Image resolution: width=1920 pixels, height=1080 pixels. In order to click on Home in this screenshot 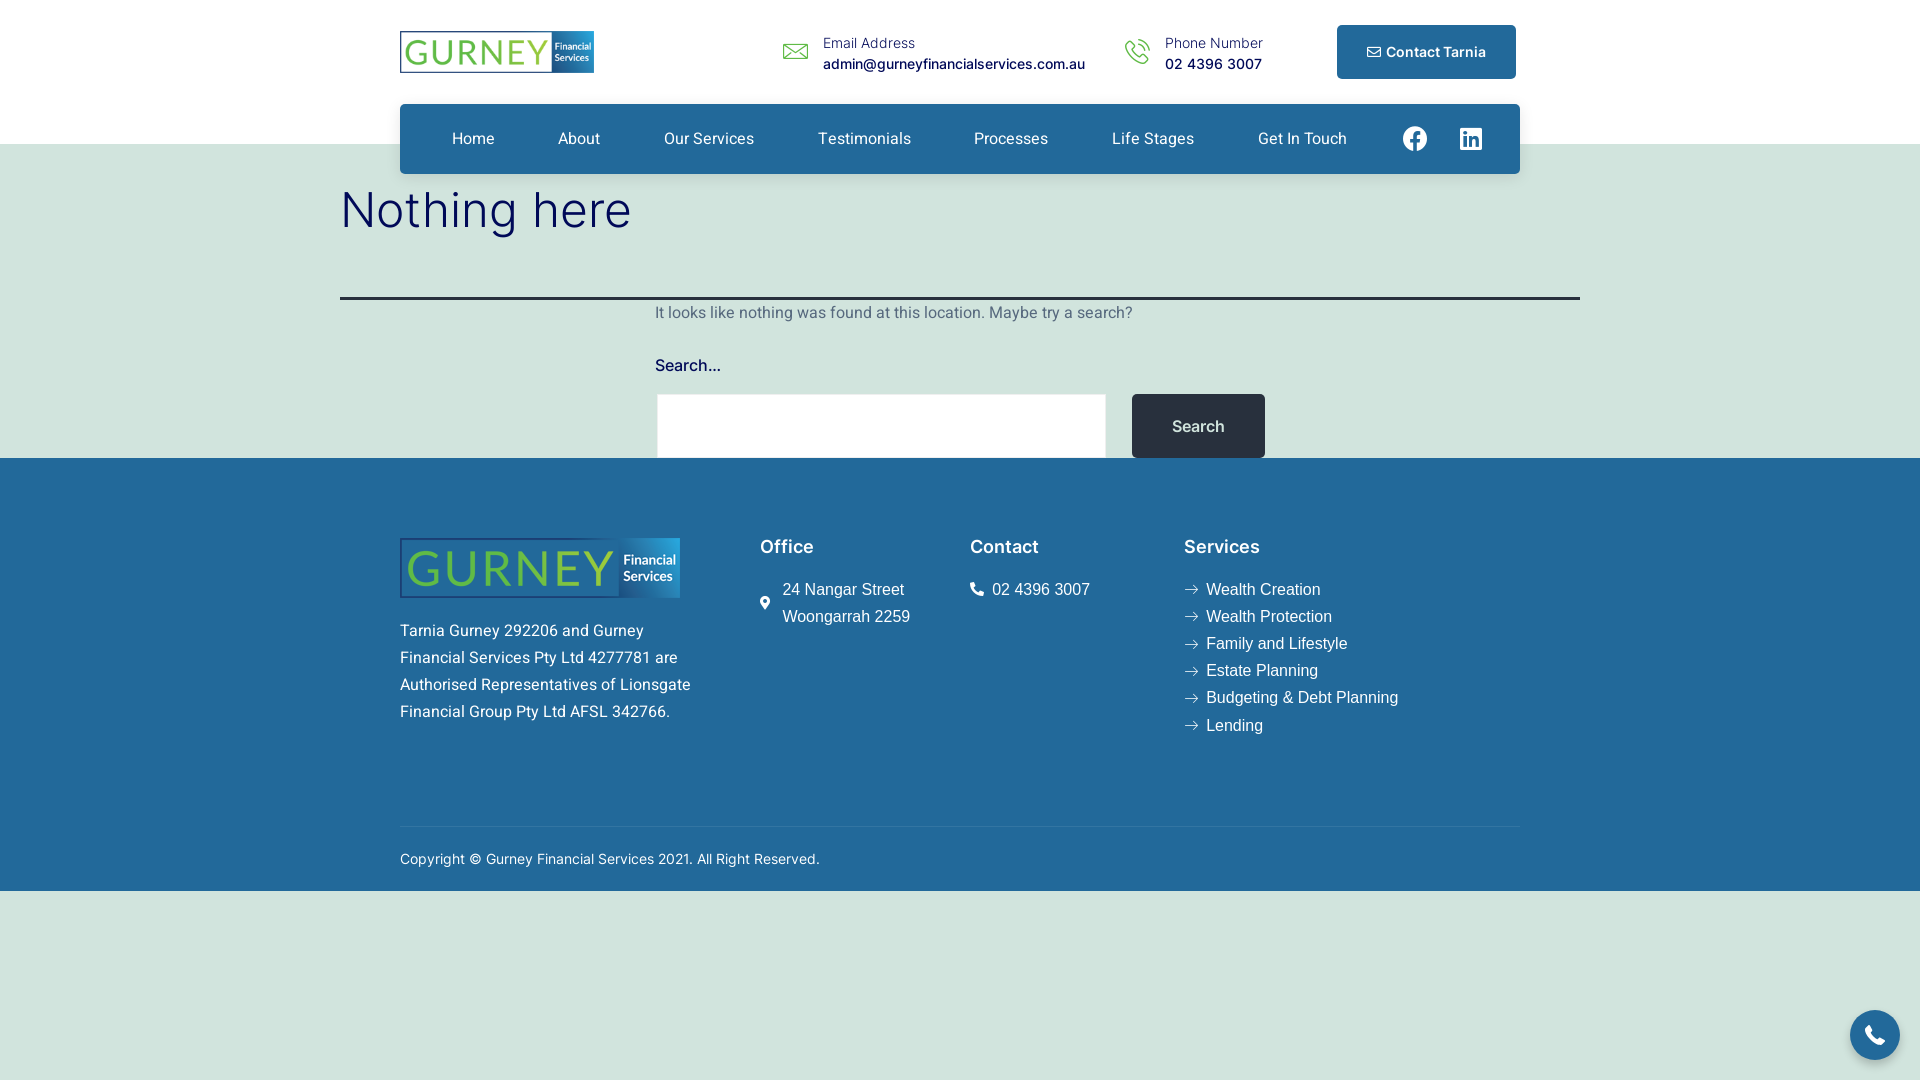, I will do `click(474, 139)`.